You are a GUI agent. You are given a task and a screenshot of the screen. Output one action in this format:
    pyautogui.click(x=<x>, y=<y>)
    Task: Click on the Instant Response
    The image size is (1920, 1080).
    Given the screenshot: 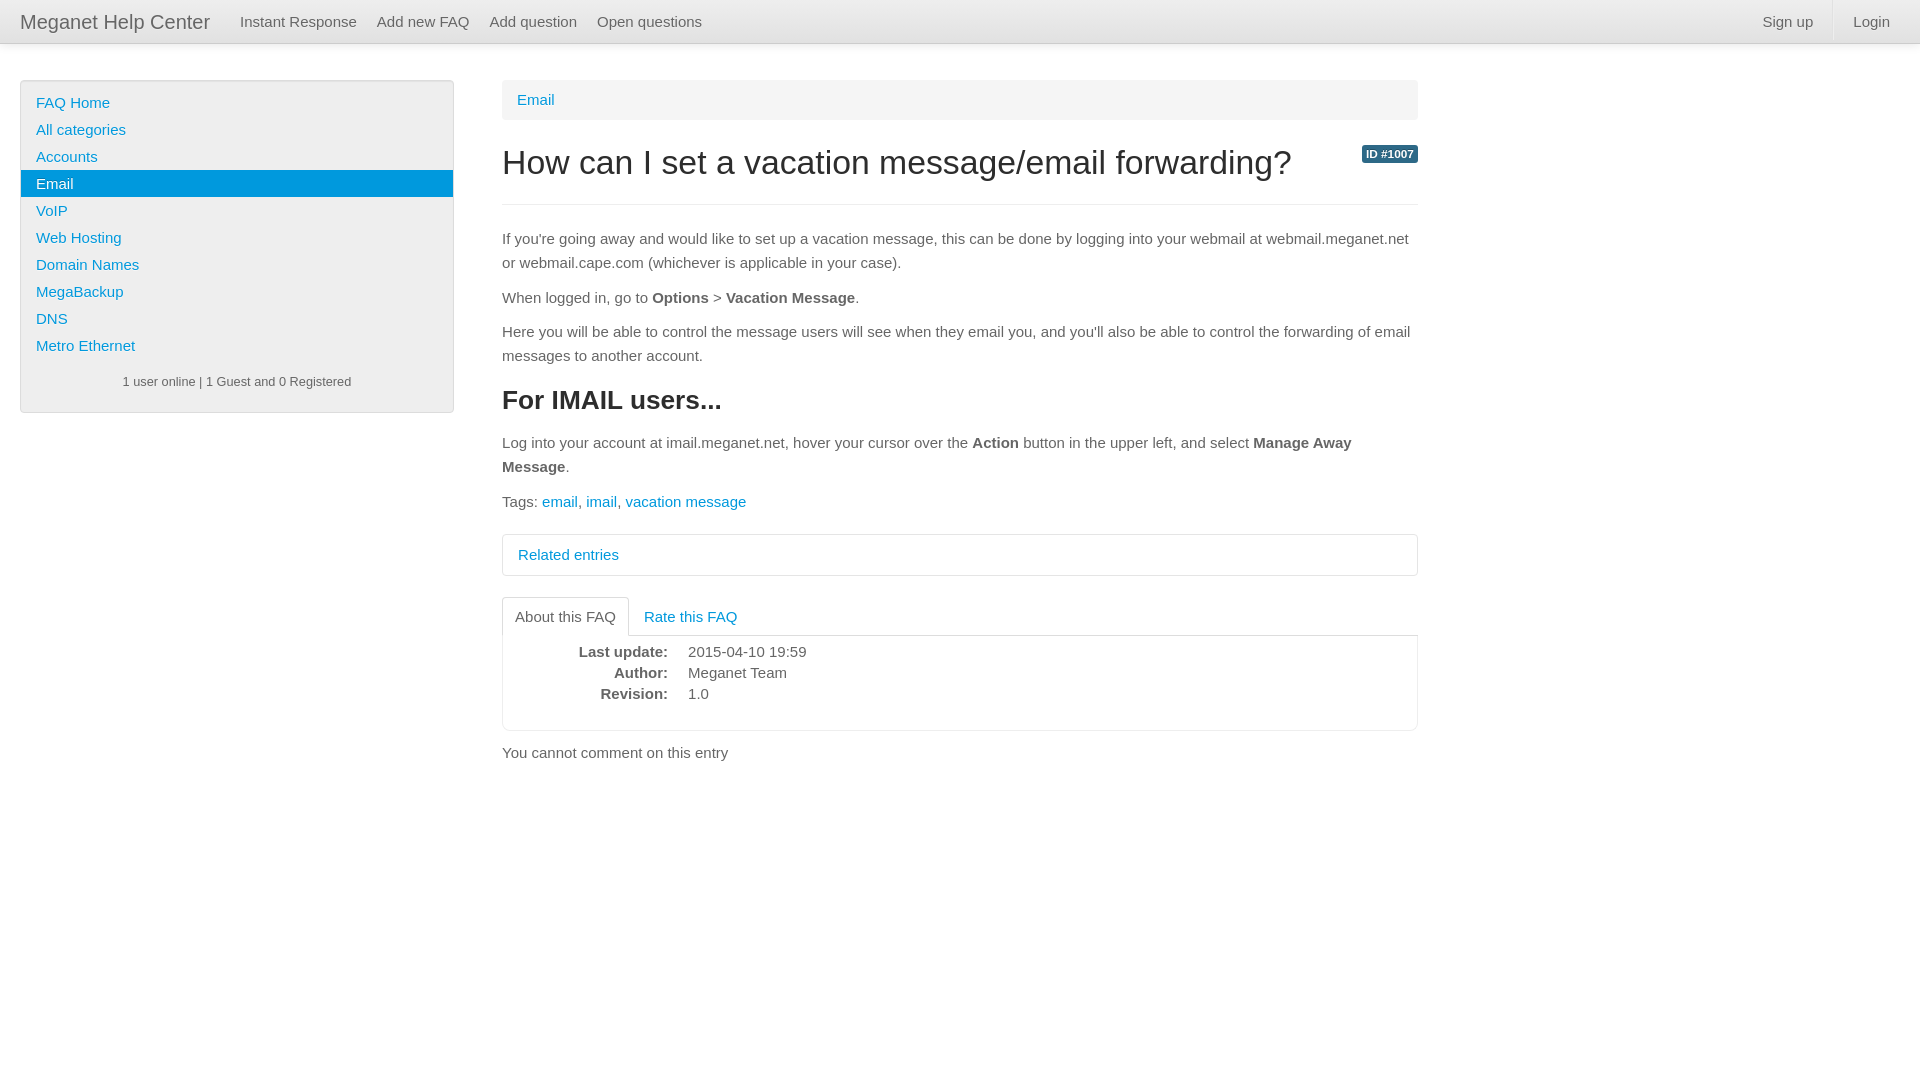 What is the action you would take?
    pyautogui.click(x=298, y=20)
    